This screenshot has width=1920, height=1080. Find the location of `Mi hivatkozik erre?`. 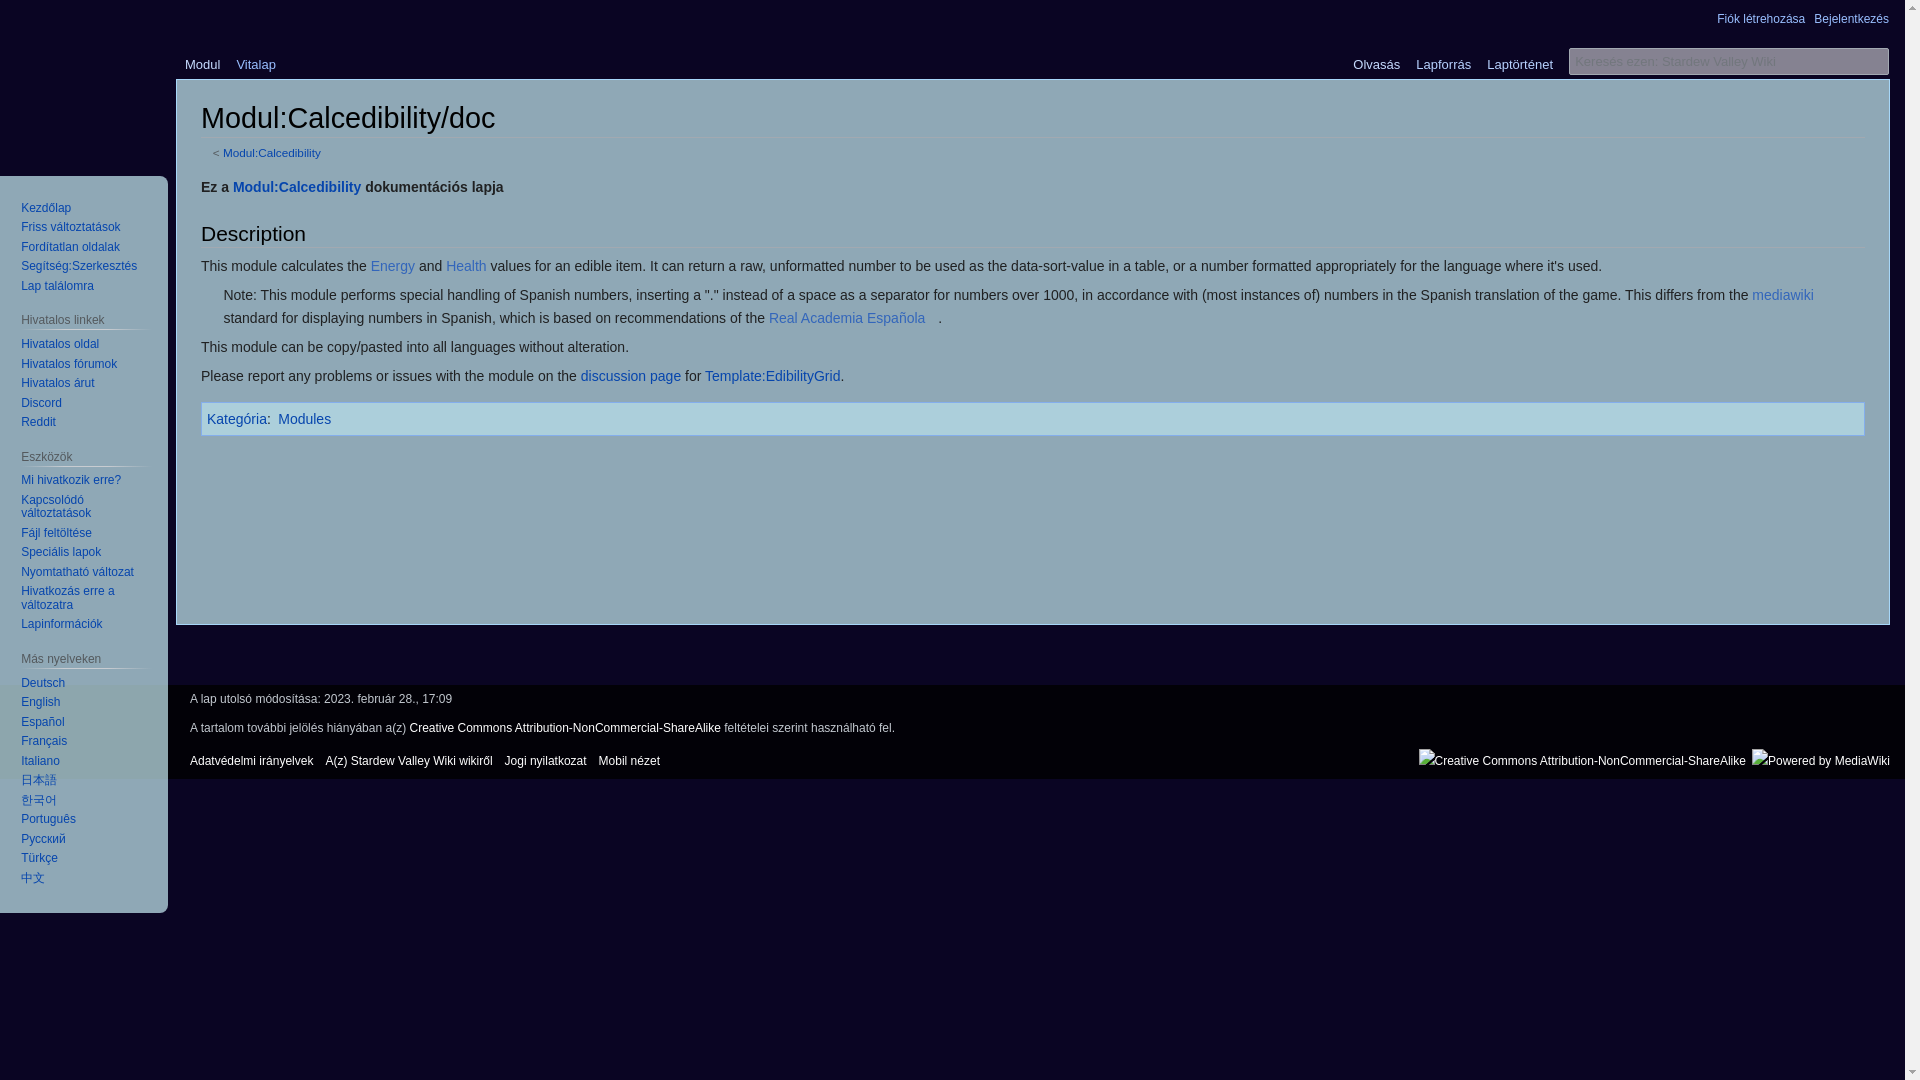

Mi hivatkozik erre? is located at coordinates (70, 480).